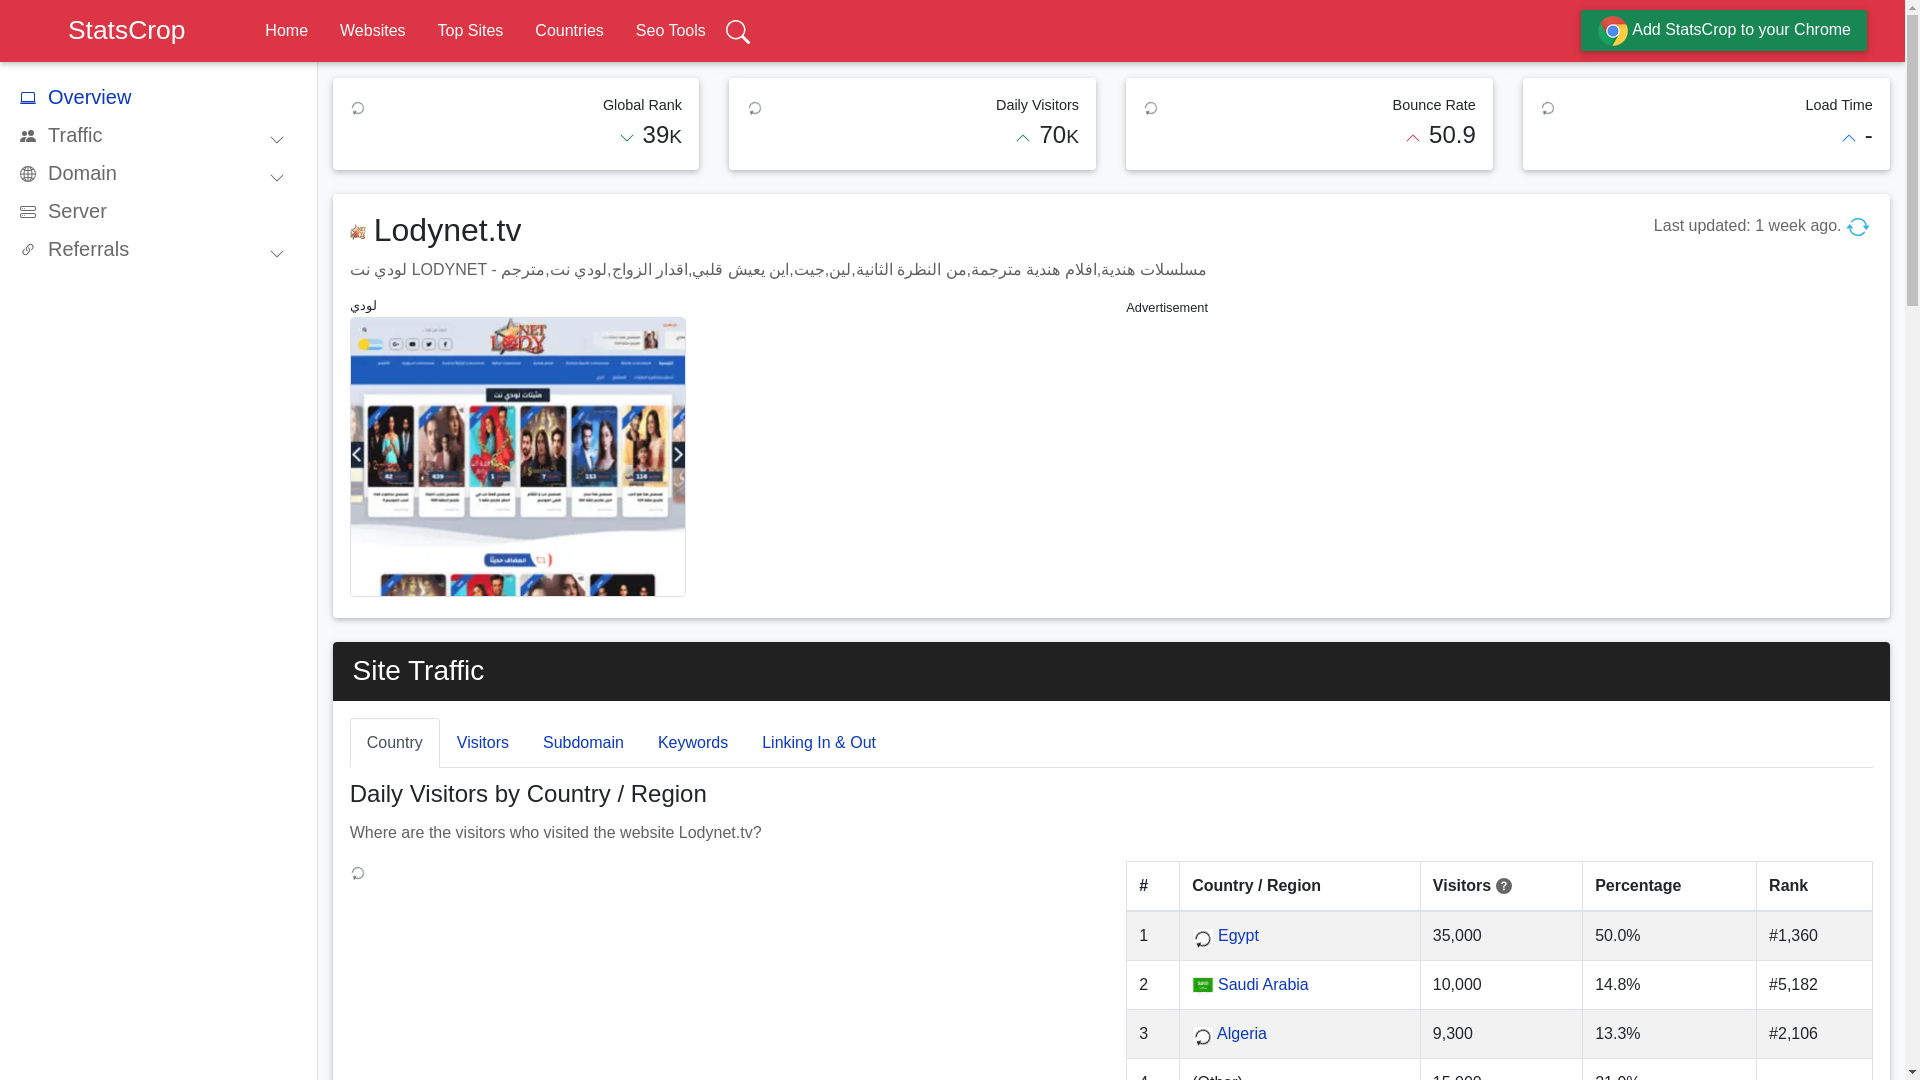  Describe the element at coordinates (1723, 30) in the screenshot. I see `Add StatsCrop to your Chrome` at that location.